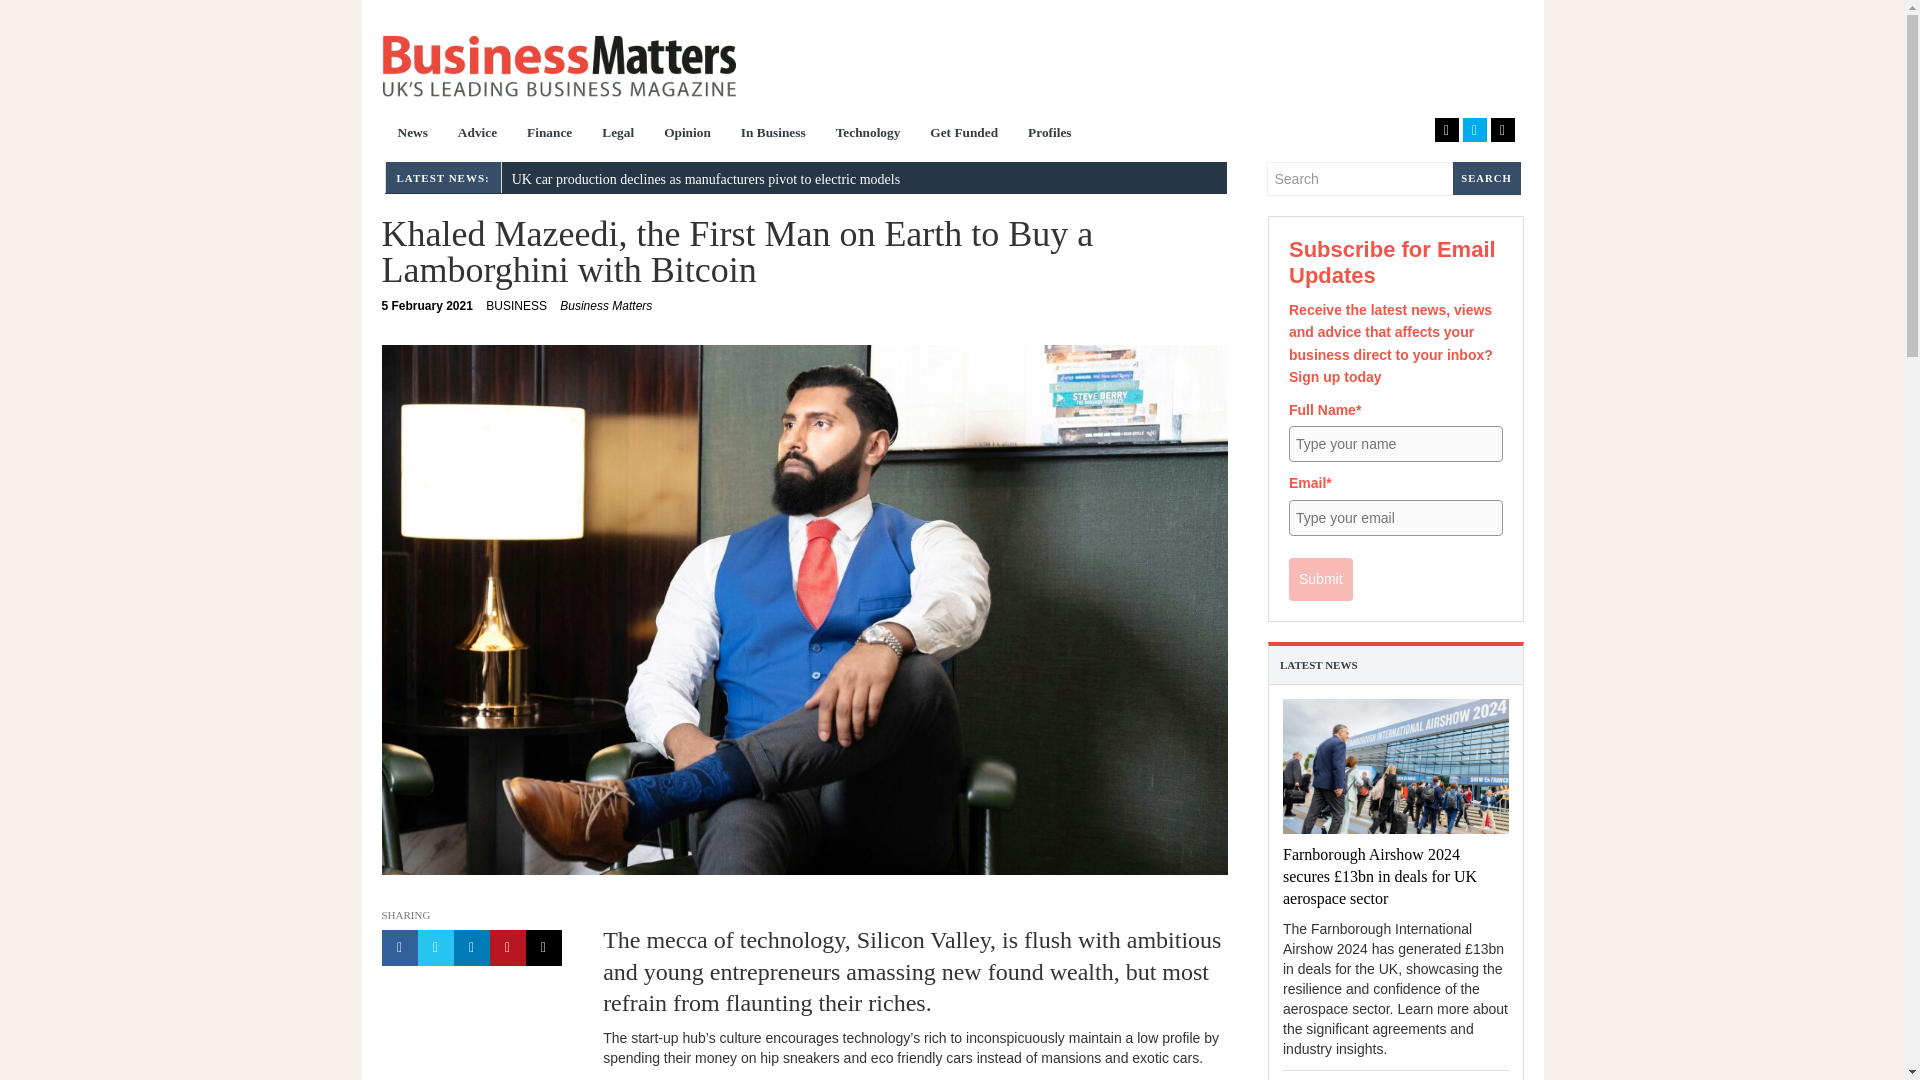 The width and height of the screenshot is (1920, 1080). I want to click on Get Funded, so click(427, 306).